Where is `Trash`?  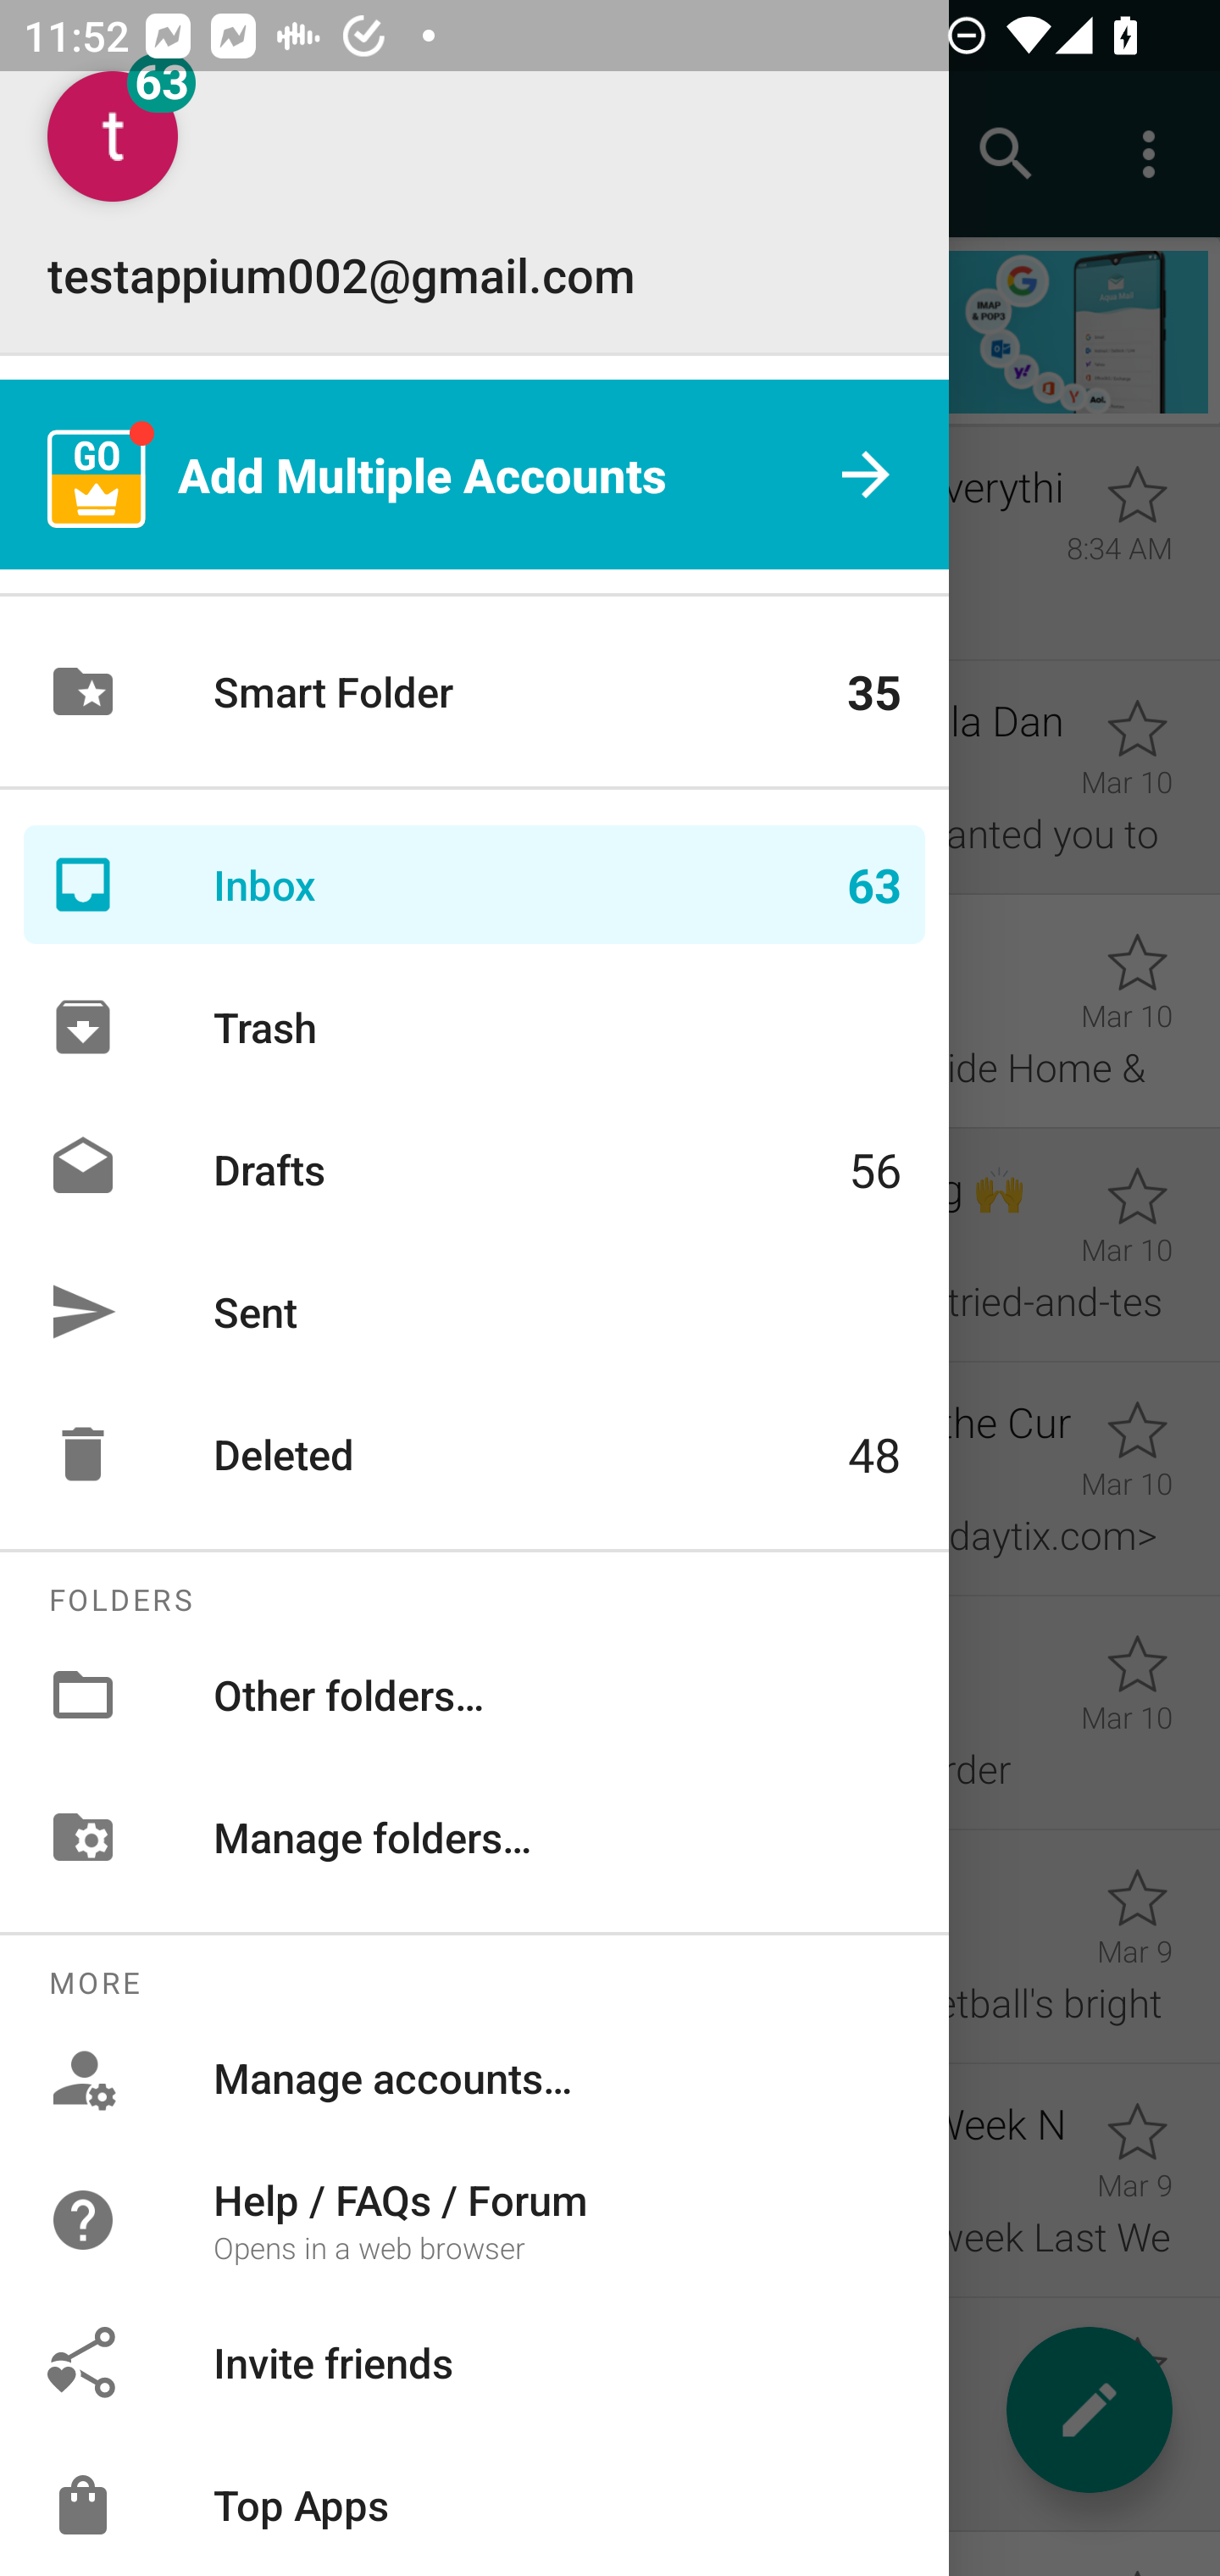 Trash is located at coordinates (474, 1026).